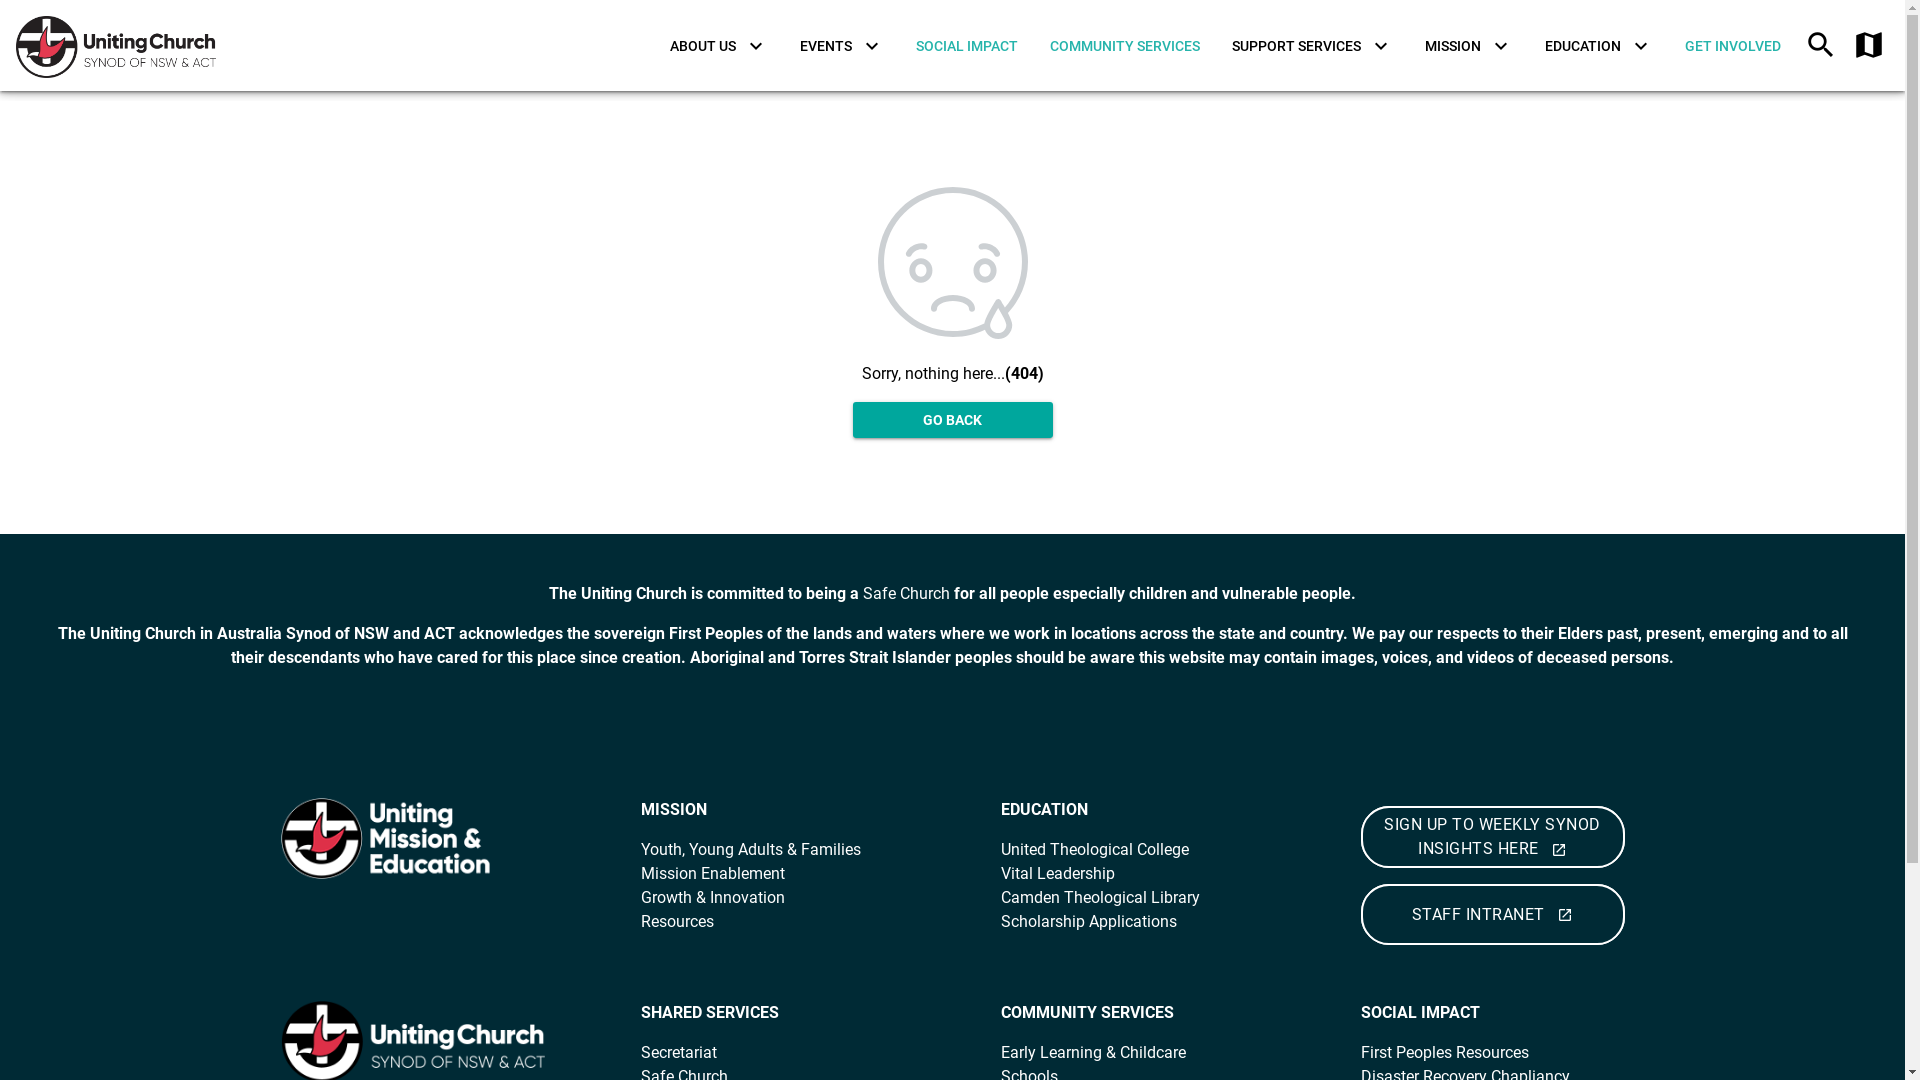 The height and width of the screenshot is (1080, 1920). What do you see at coordinates (750, 850) in the screenshot?
I see `Youth, Young Adults & Families` at bounding box center [750, 850].